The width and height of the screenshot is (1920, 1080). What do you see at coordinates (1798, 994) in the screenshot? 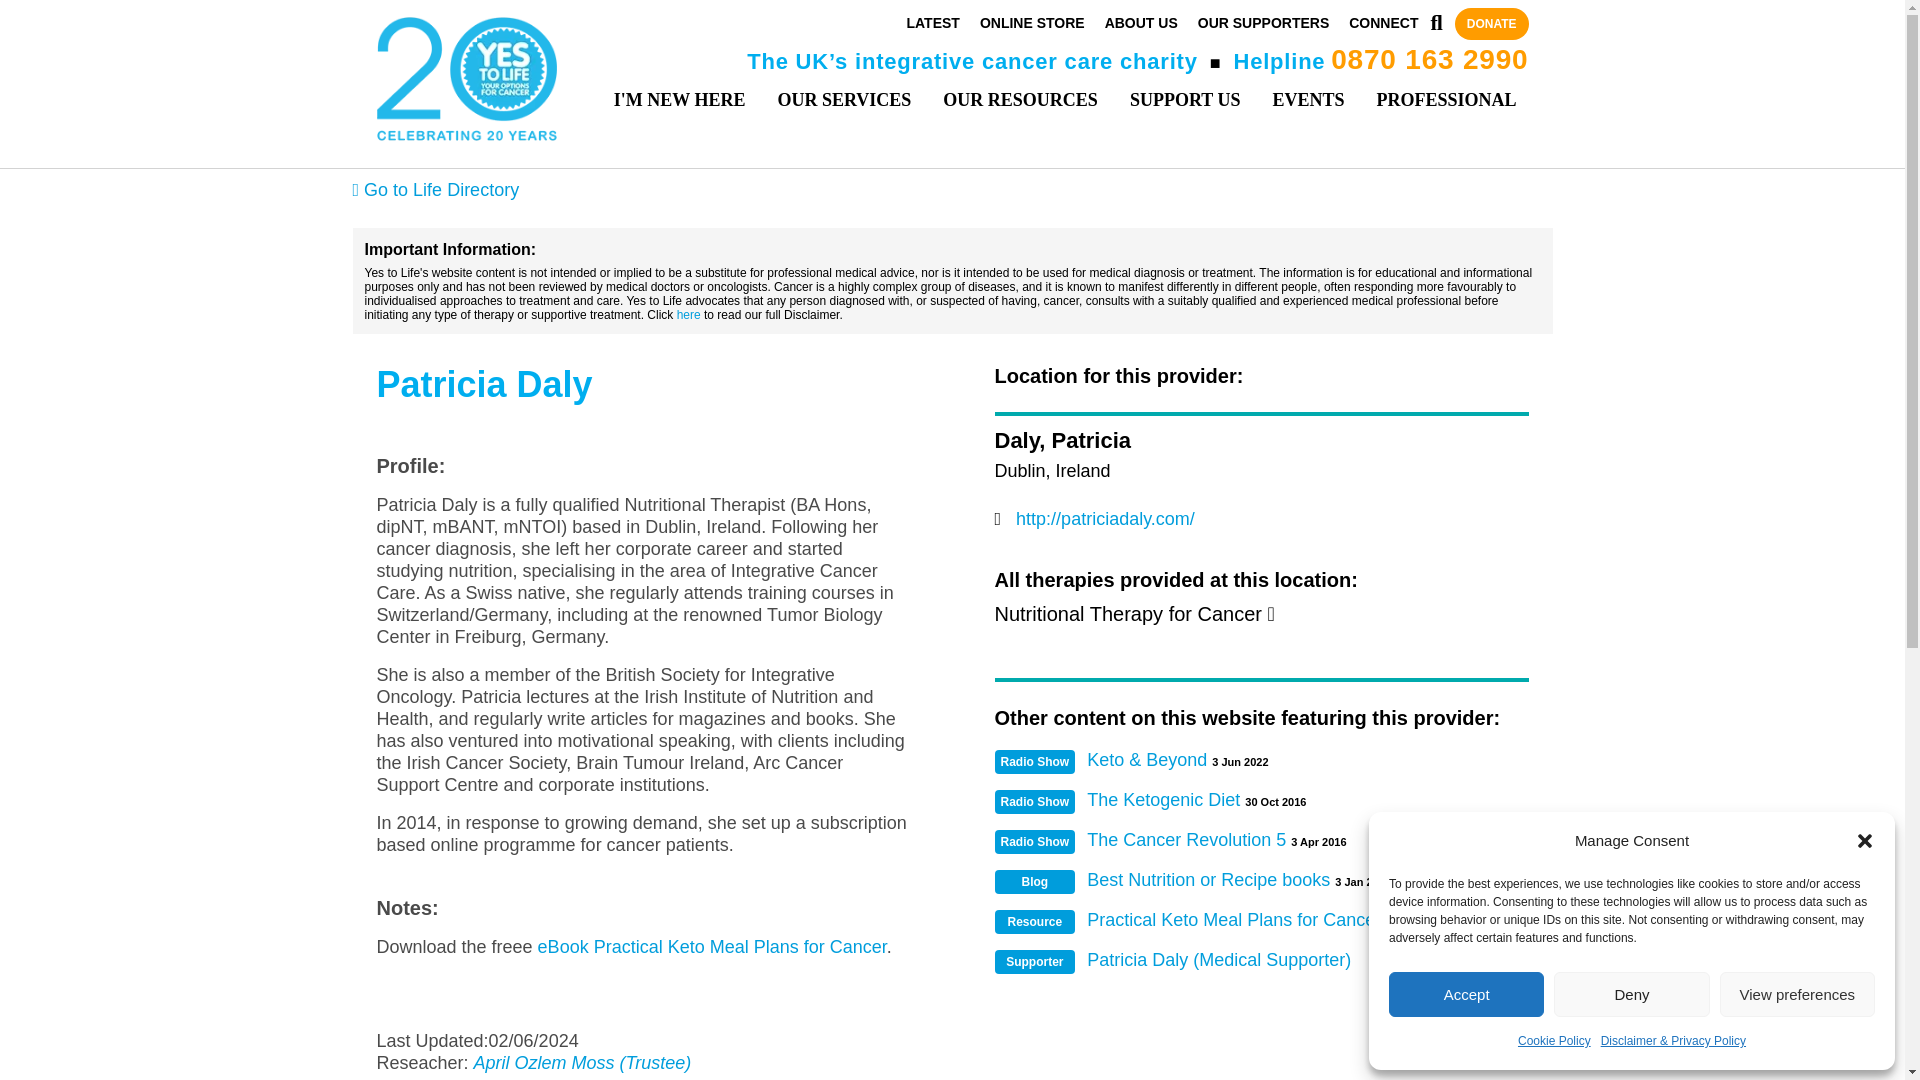
I see `View preferences` at bounding box center [1798, 994].